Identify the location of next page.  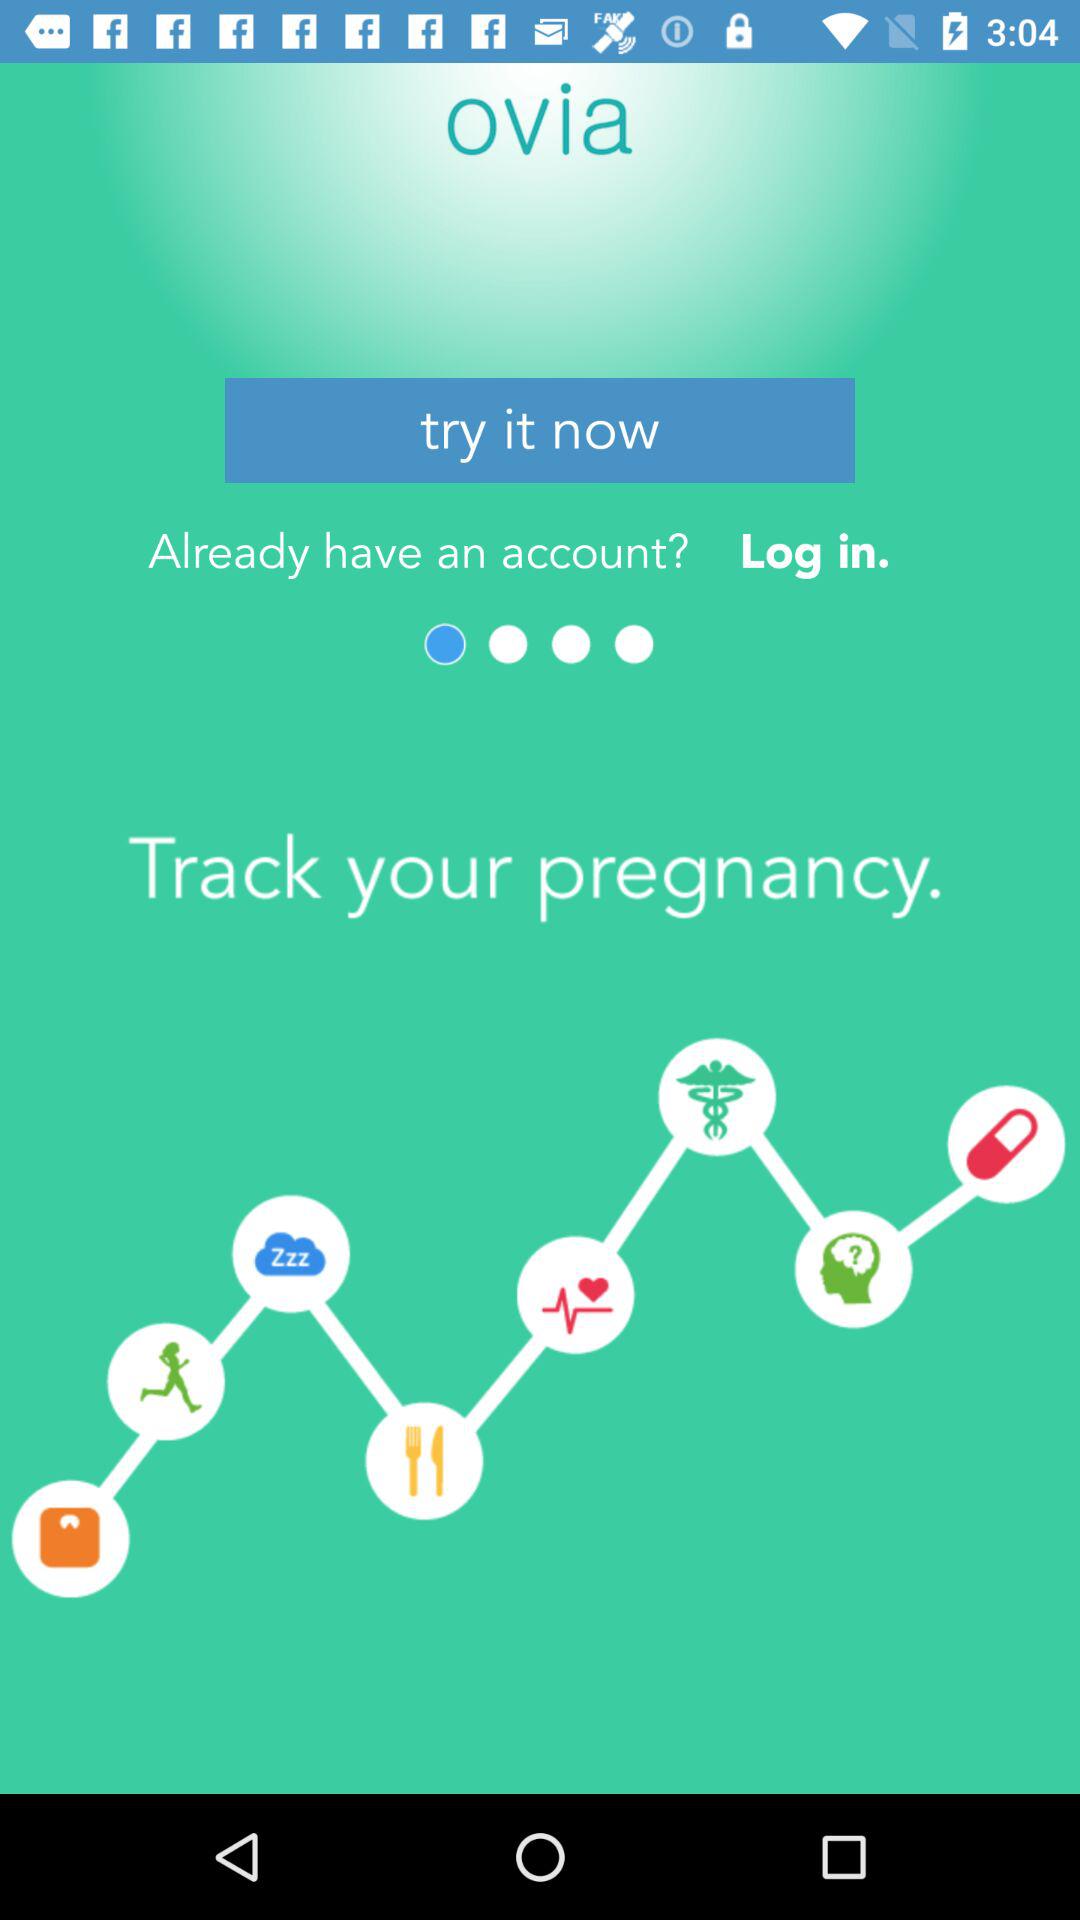
(508, 644).